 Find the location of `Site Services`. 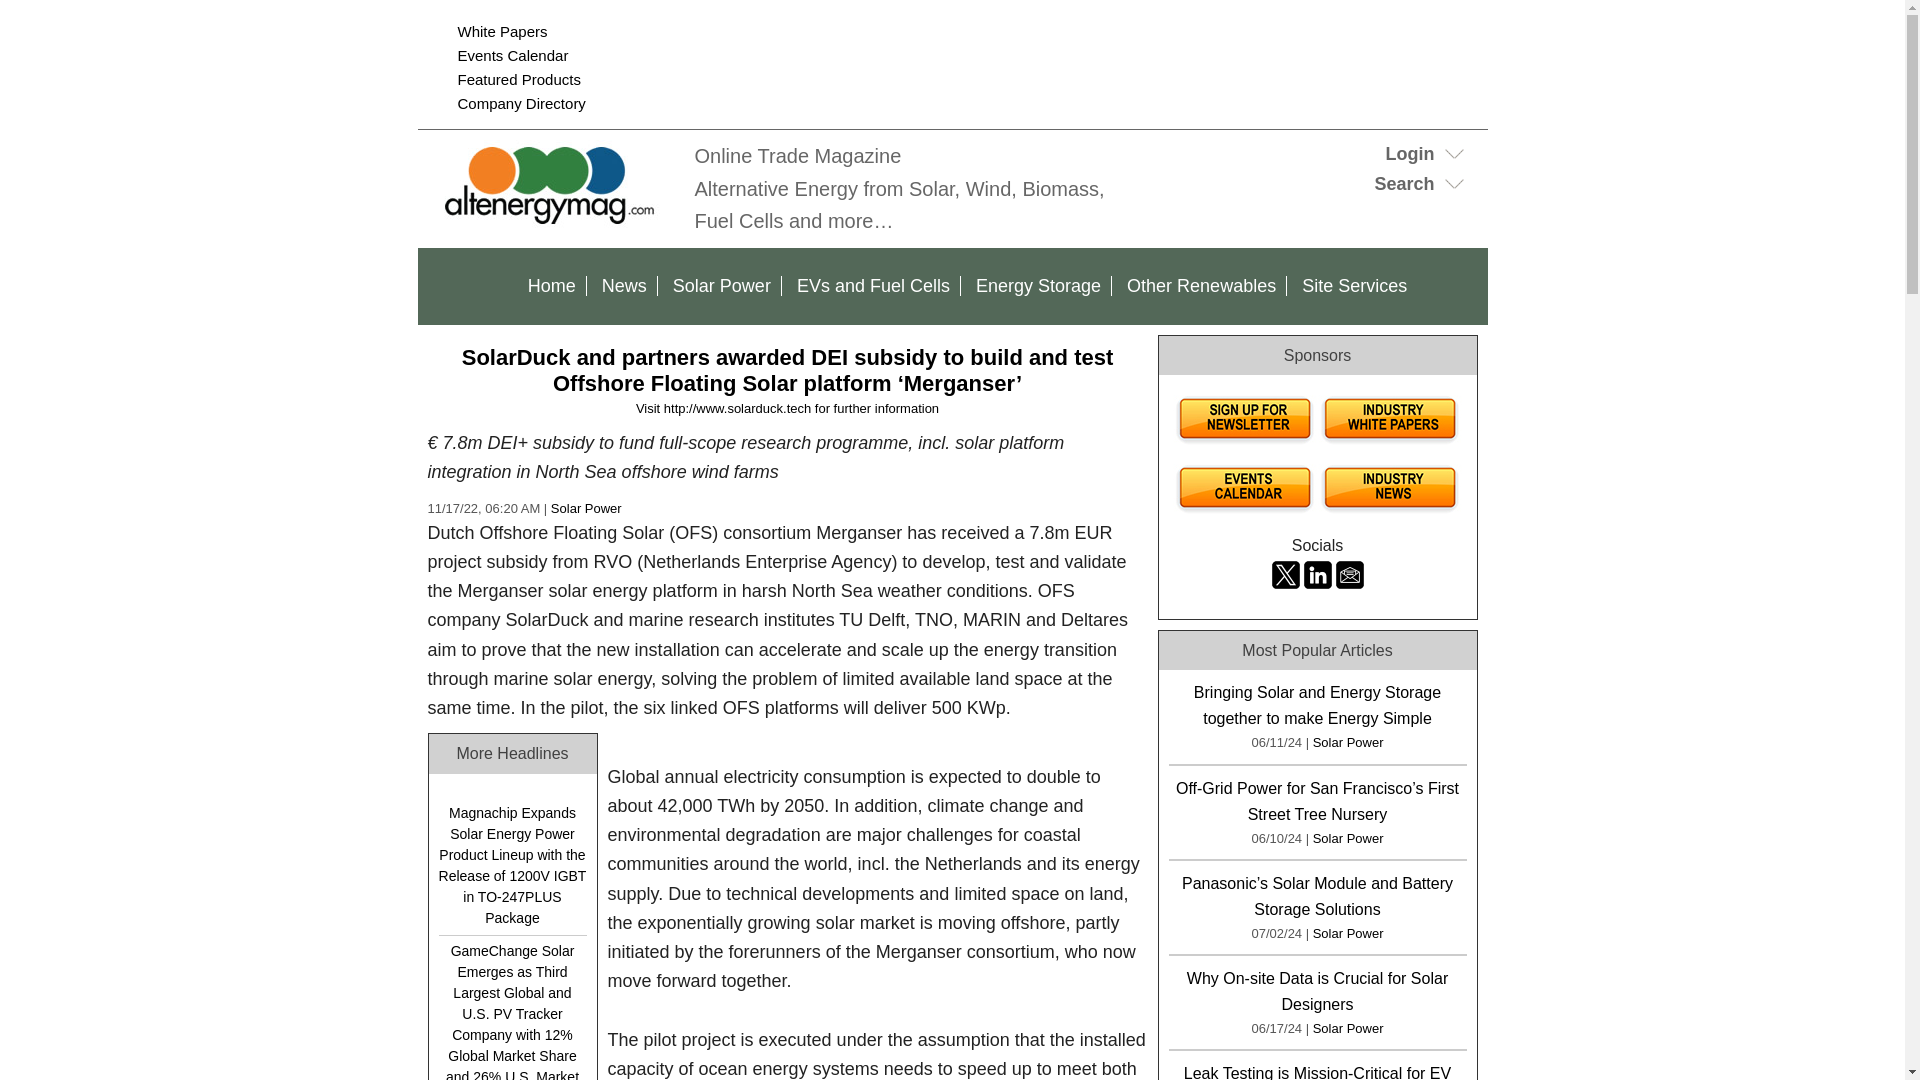

Site Services is located at coordinates (1354, 286).